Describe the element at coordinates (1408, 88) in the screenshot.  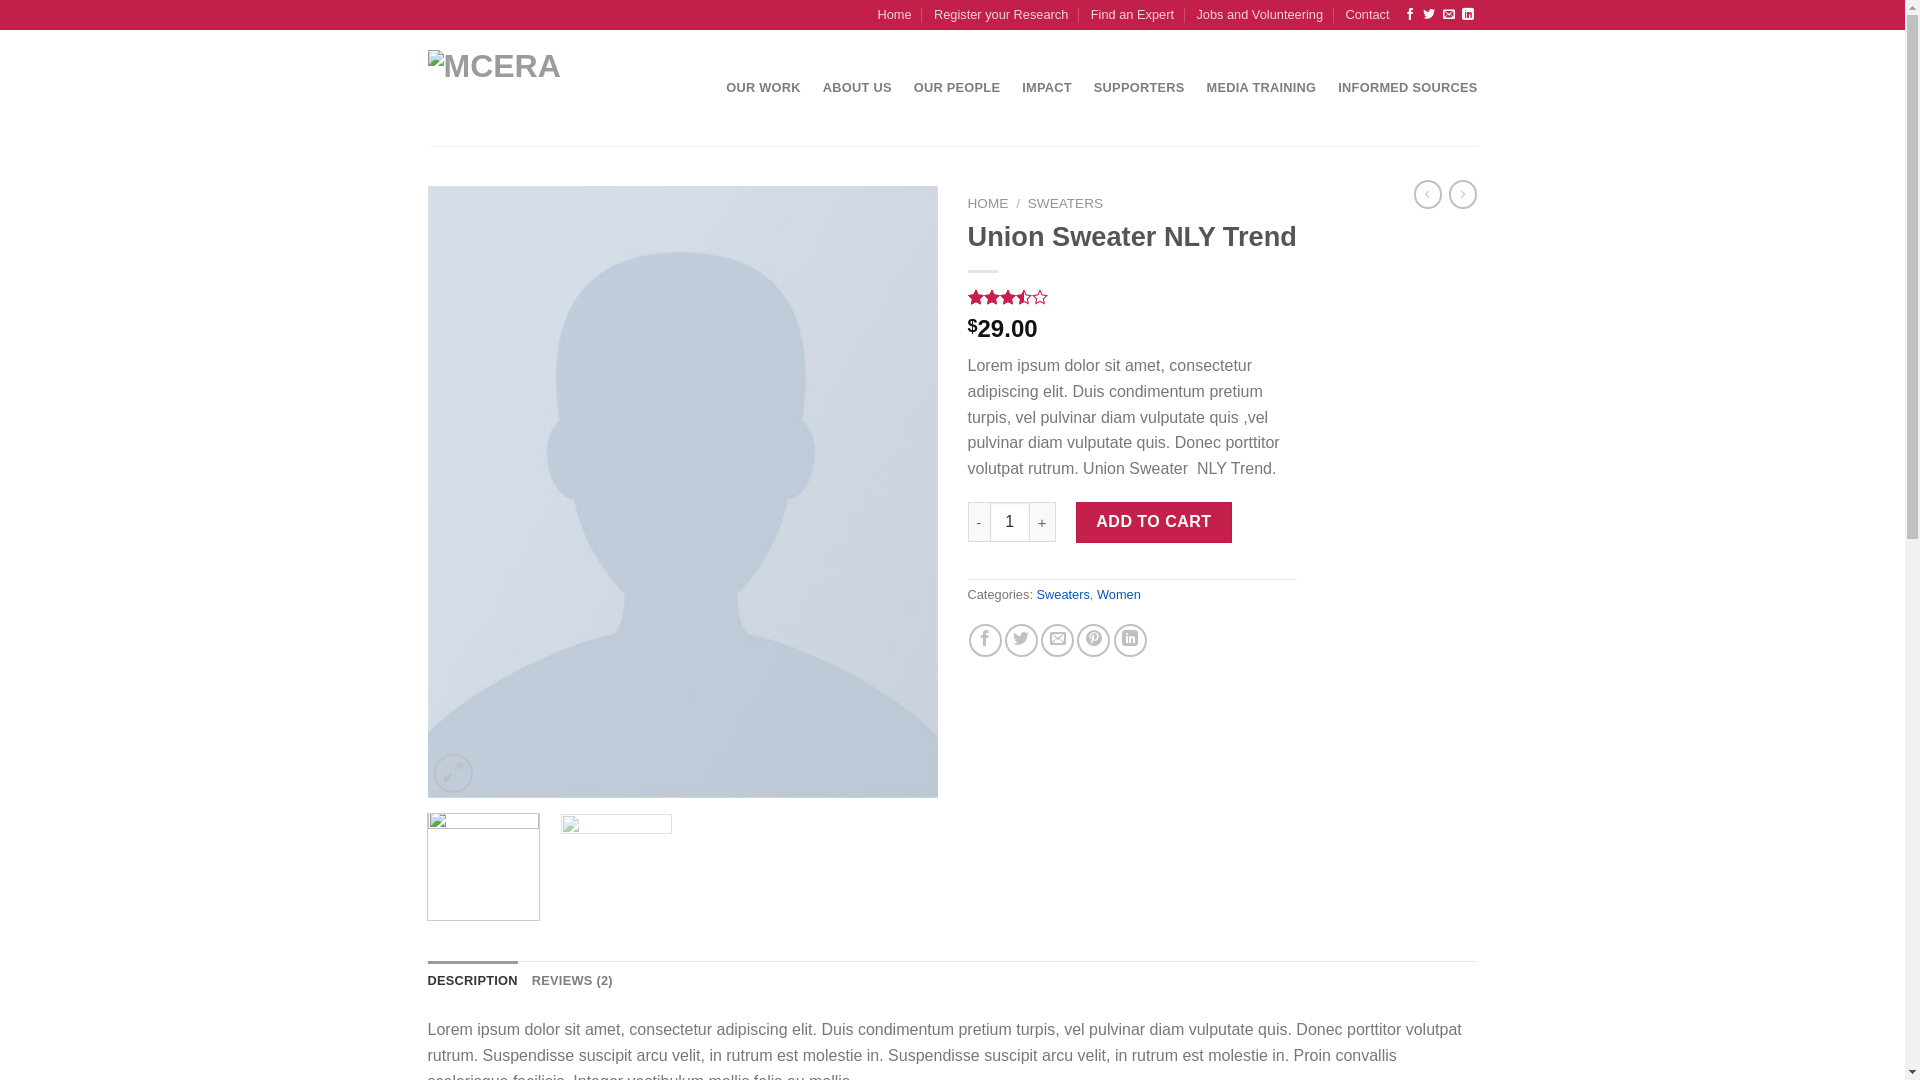
I see `INFORMED SOURCES` at that location.